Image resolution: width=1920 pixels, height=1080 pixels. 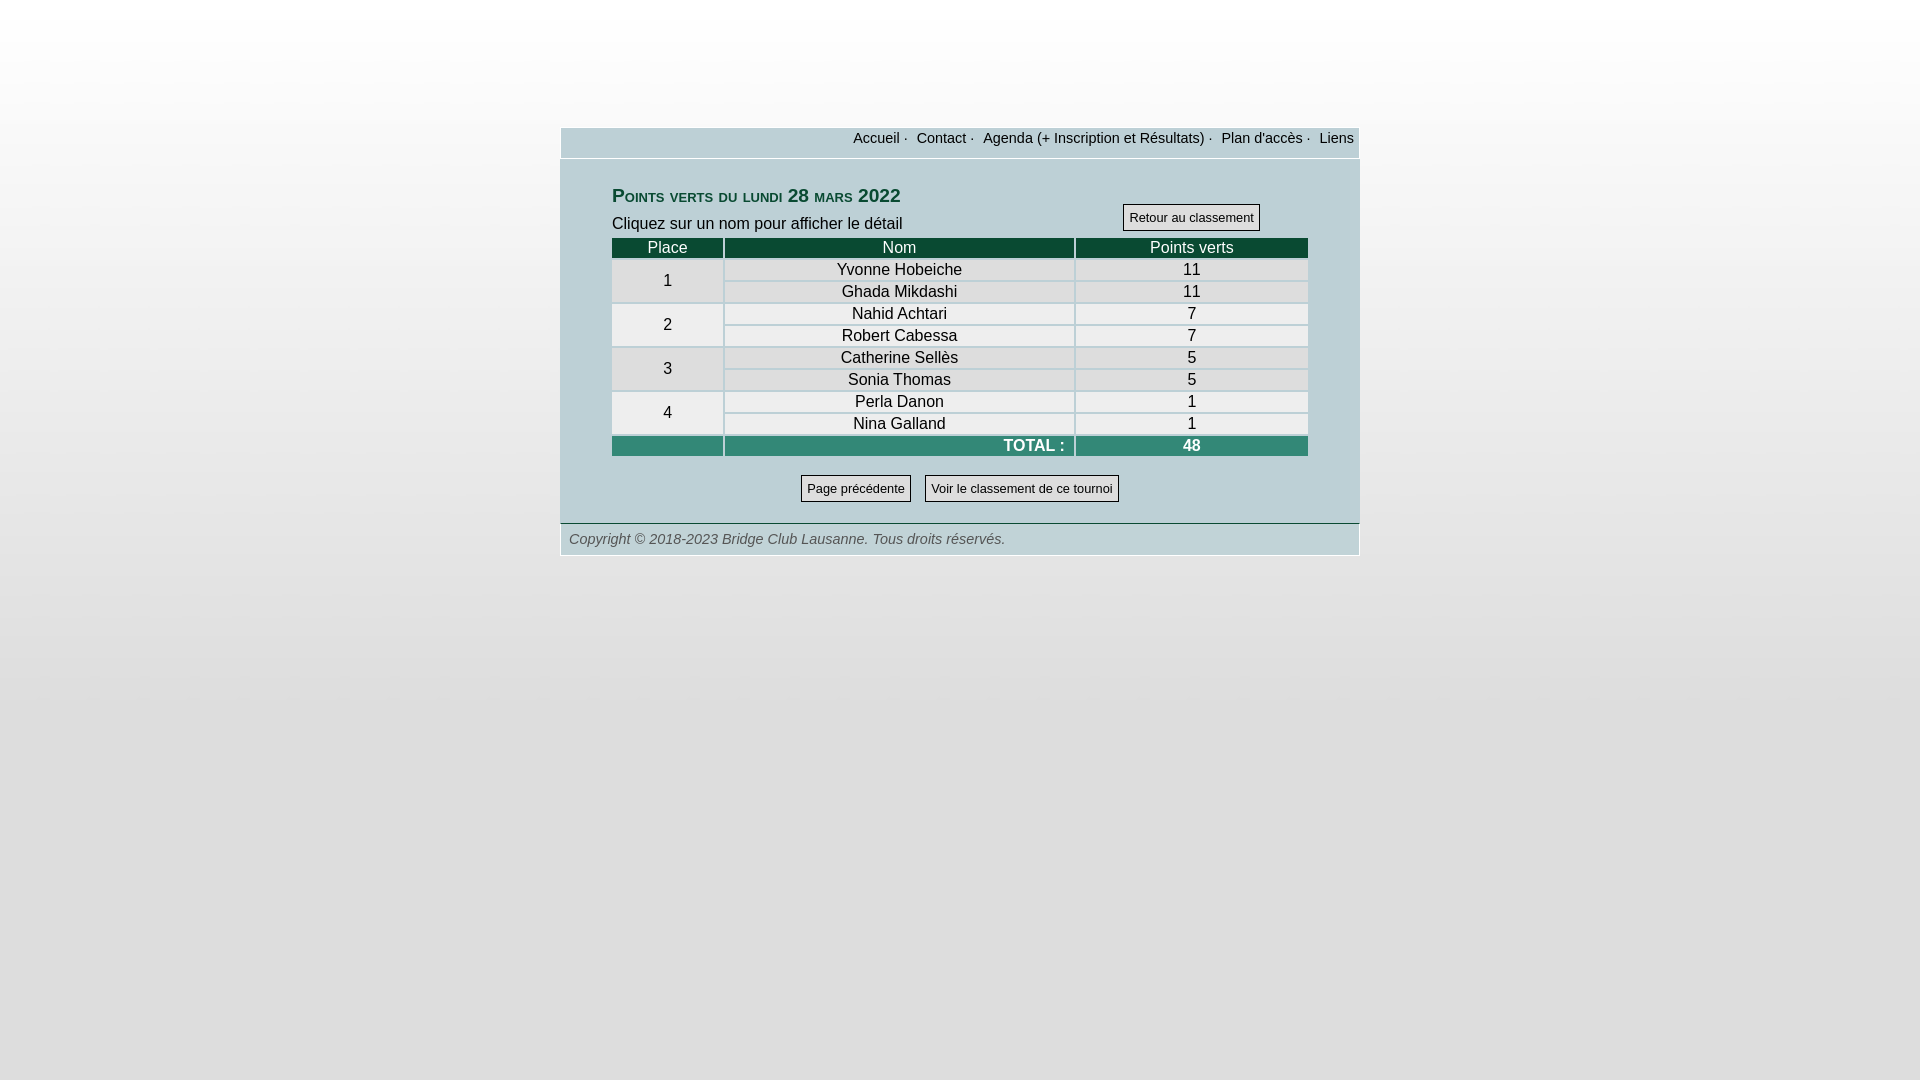 What do you see at coordinates (1022, 488) in the screenshot?
I see `Voir le classement de ce tournoi` at bounding box center [1022, 488].